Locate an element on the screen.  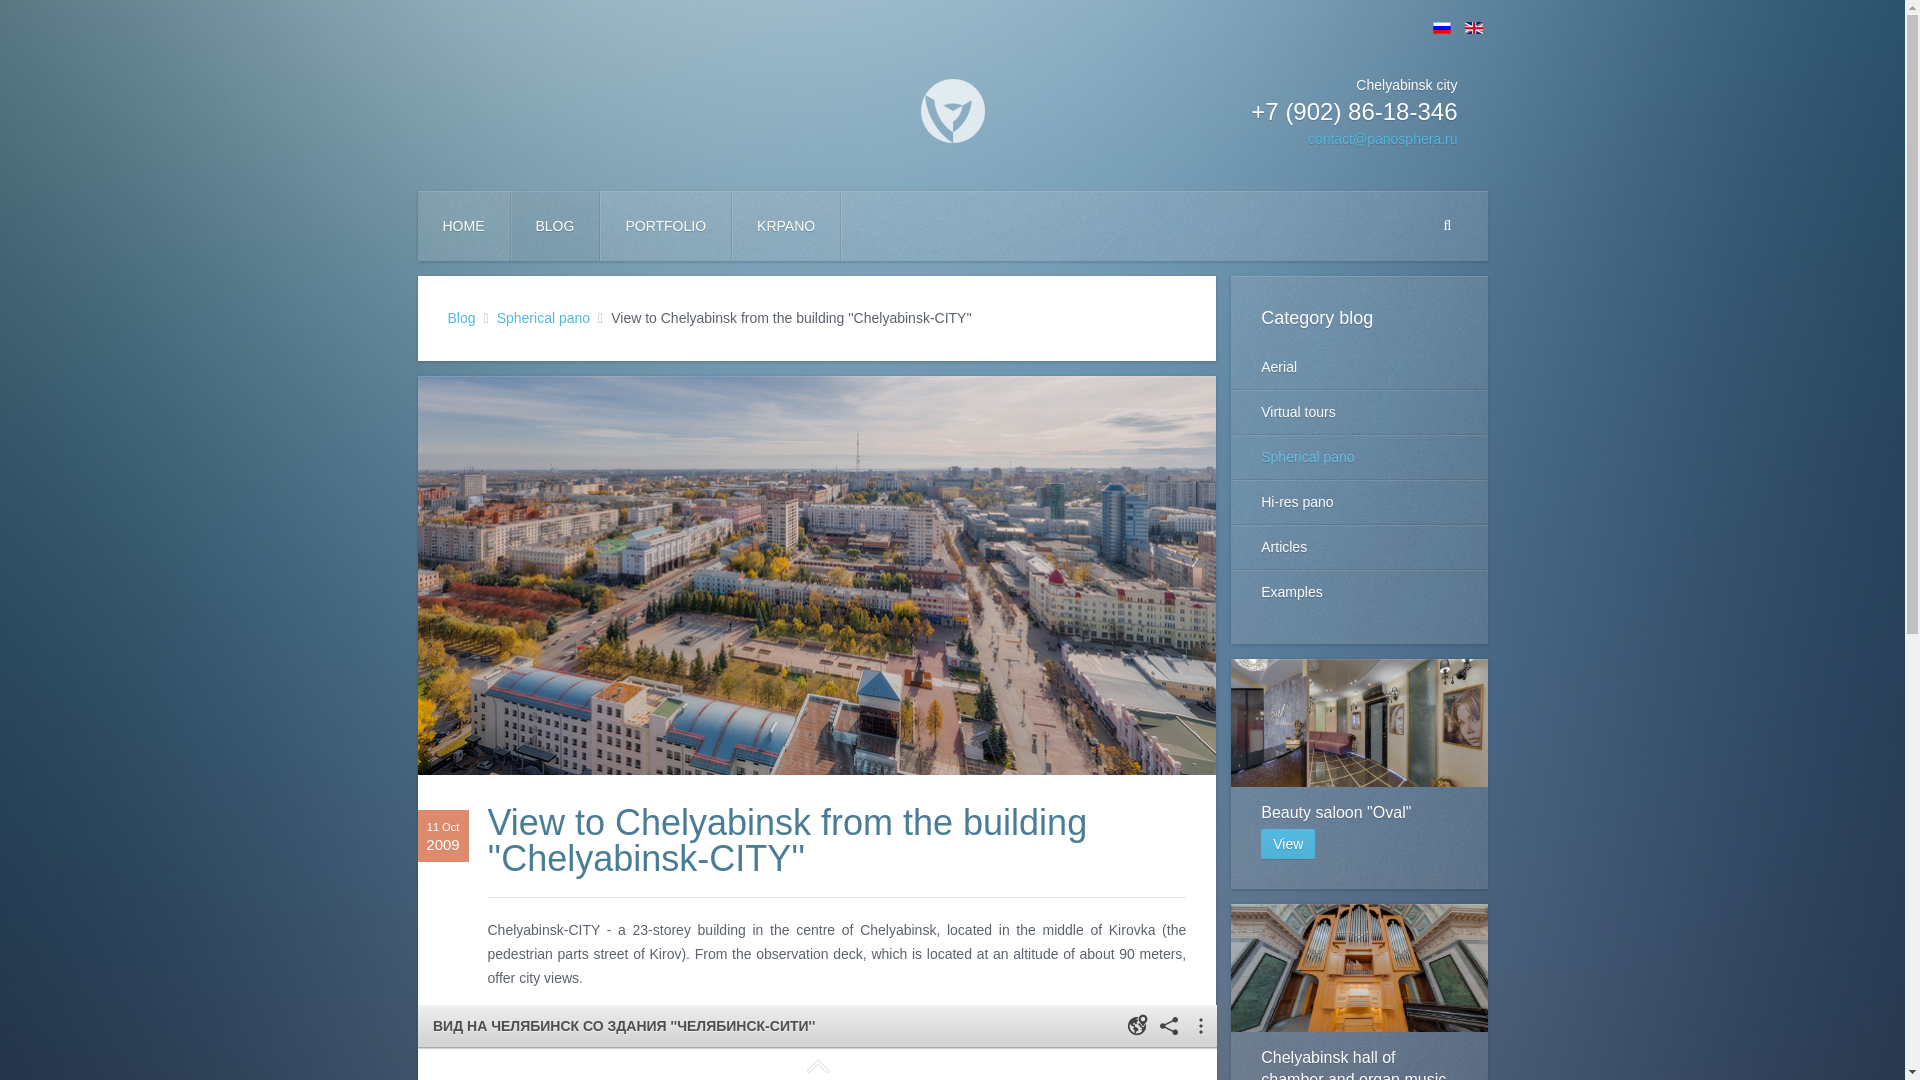
Examples is located at coordinates (1358, 546).